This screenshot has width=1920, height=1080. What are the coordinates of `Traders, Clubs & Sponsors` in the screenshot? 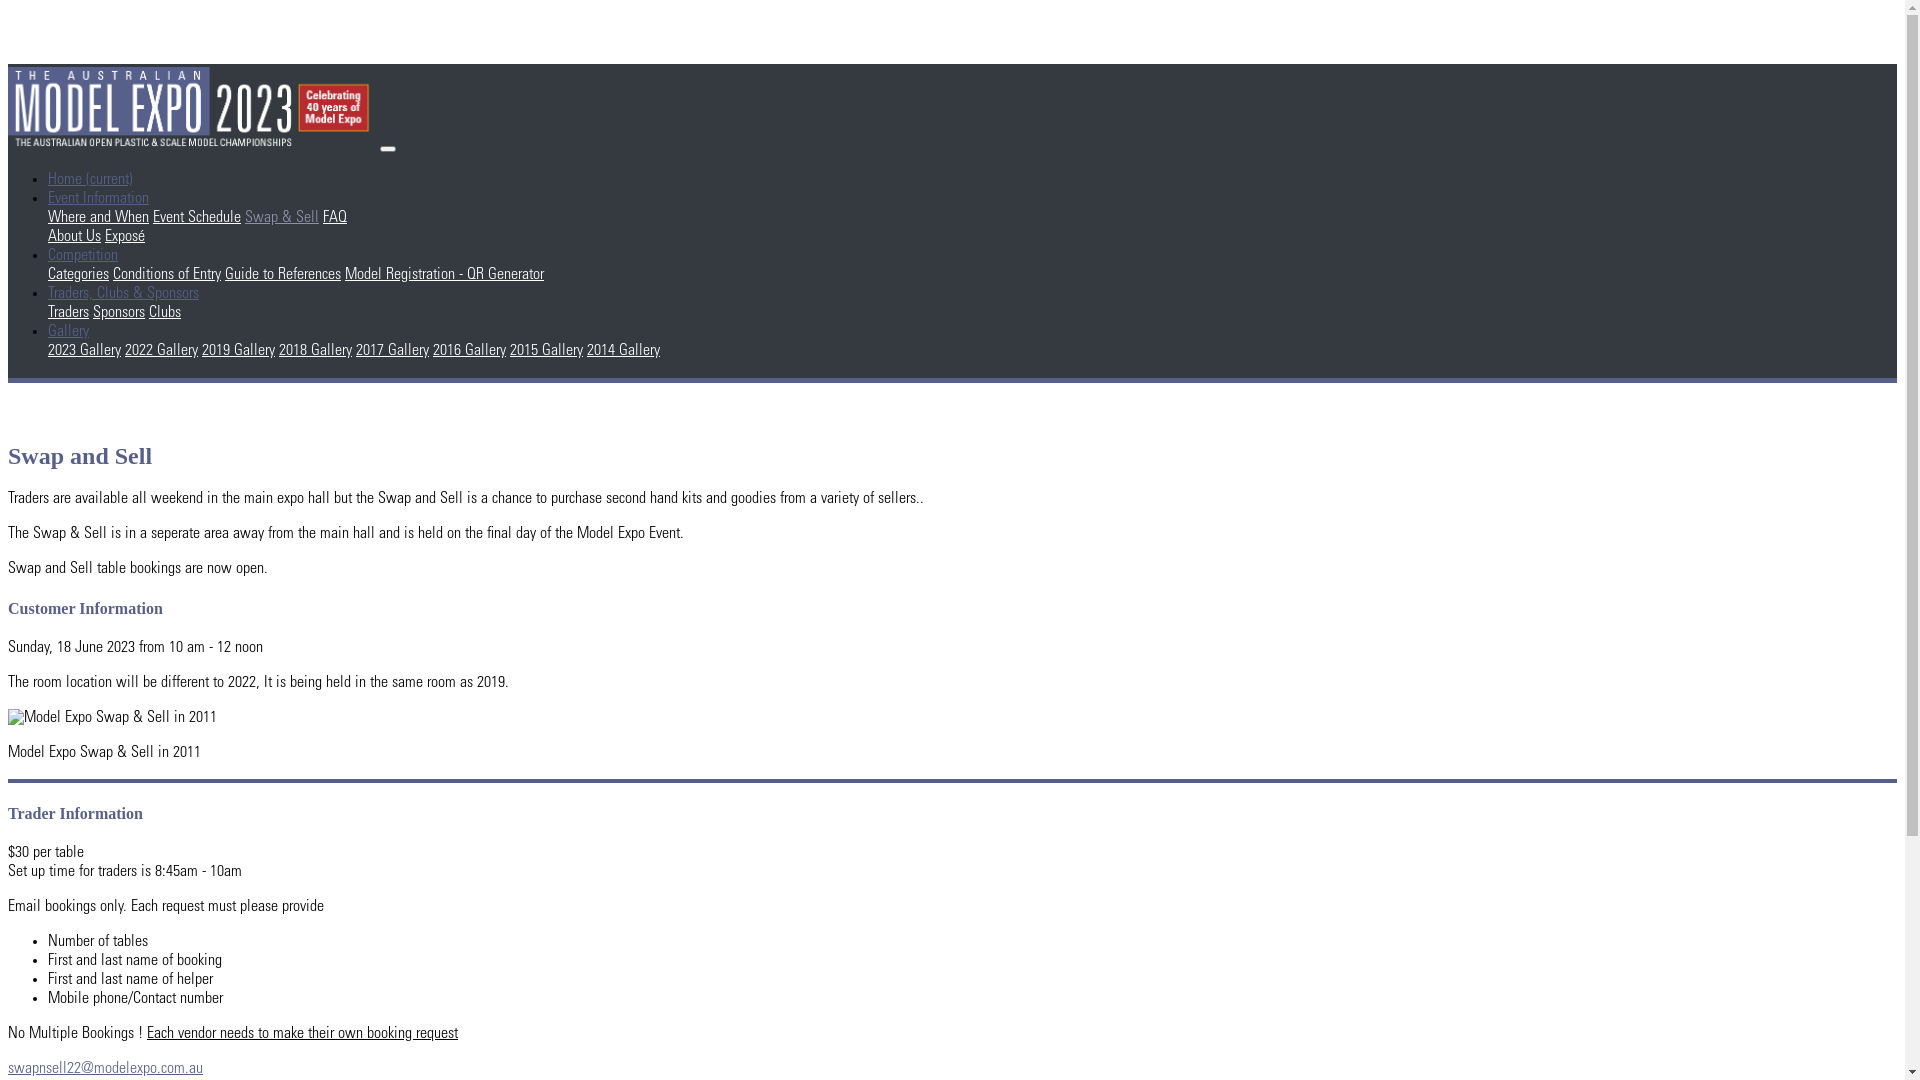 It's located at (124, 294).